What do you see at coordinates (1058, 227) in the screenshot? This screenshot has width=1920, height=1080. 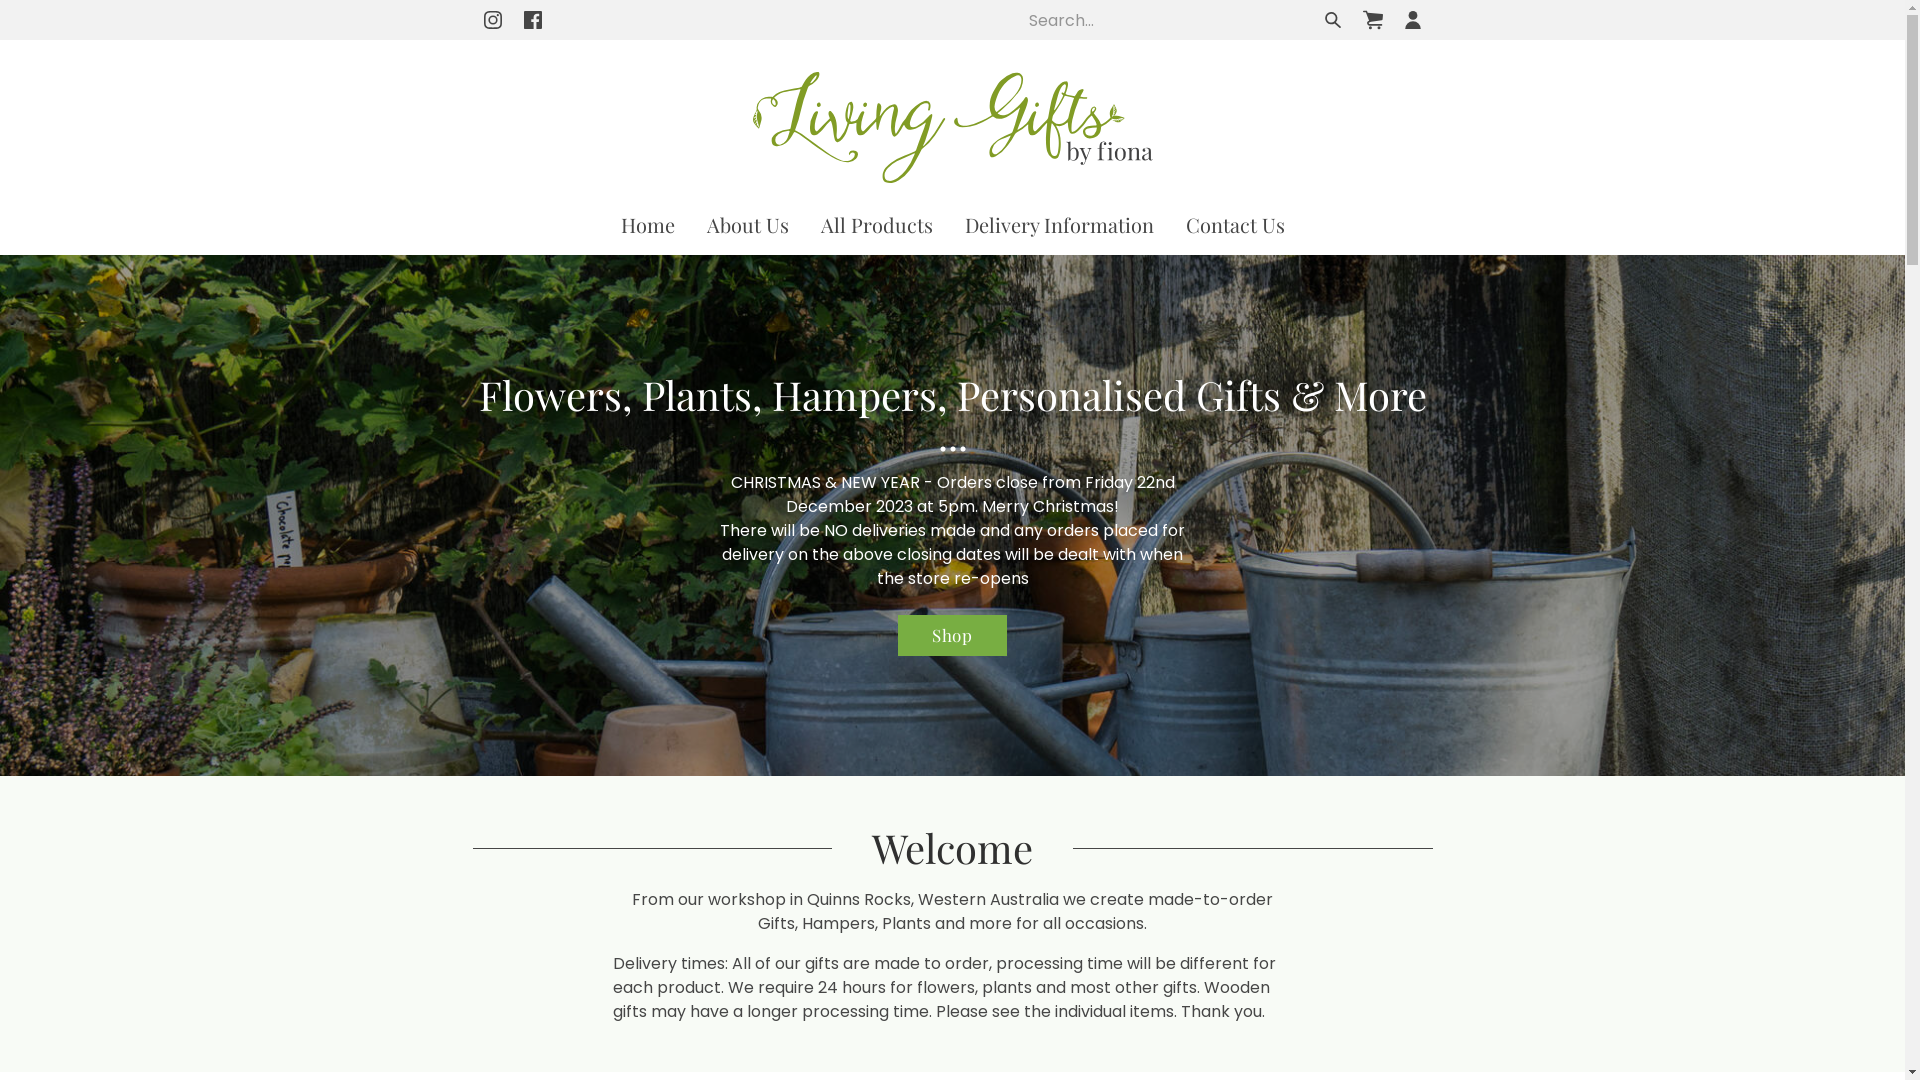 I see `Delivery Information` at bounding box center [1058, 227].